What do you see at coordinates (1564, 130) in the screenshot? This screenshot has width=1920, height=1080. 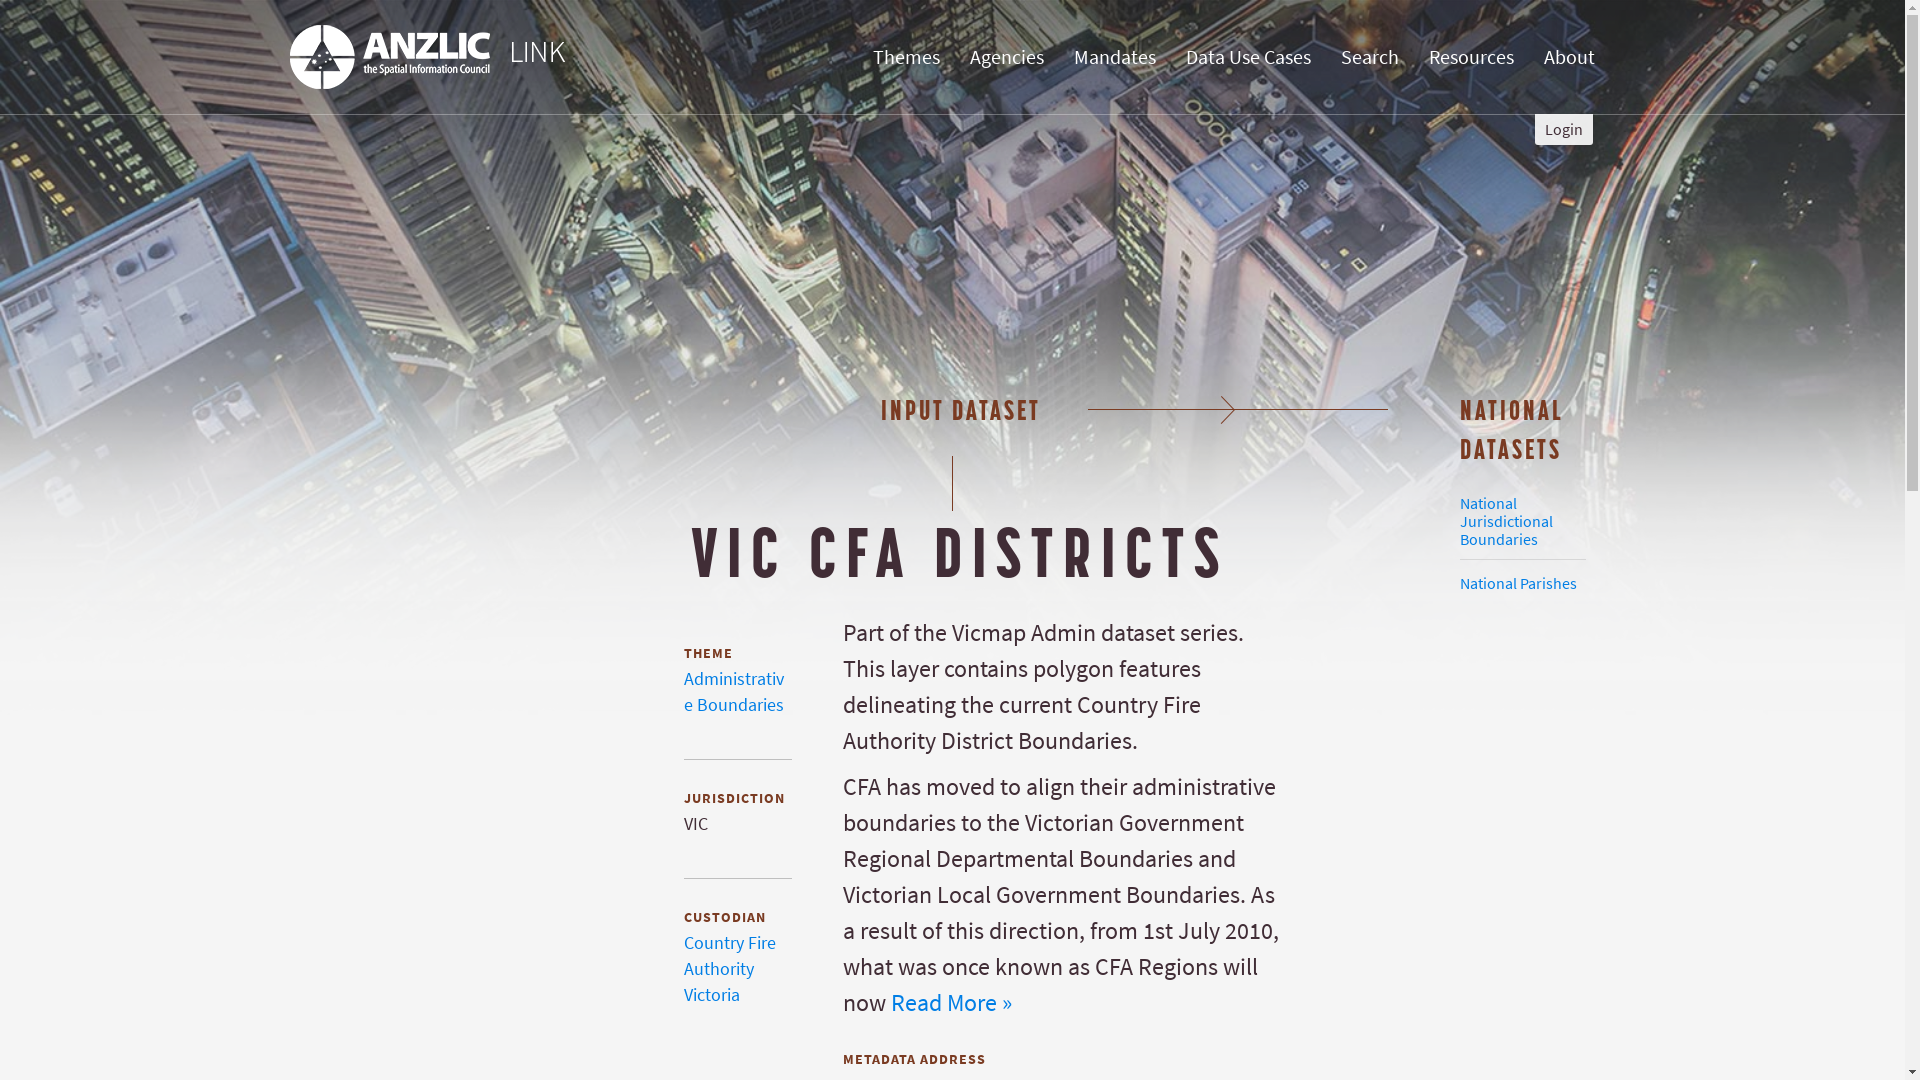 I see `Login` at bounding box center [1564, 130].